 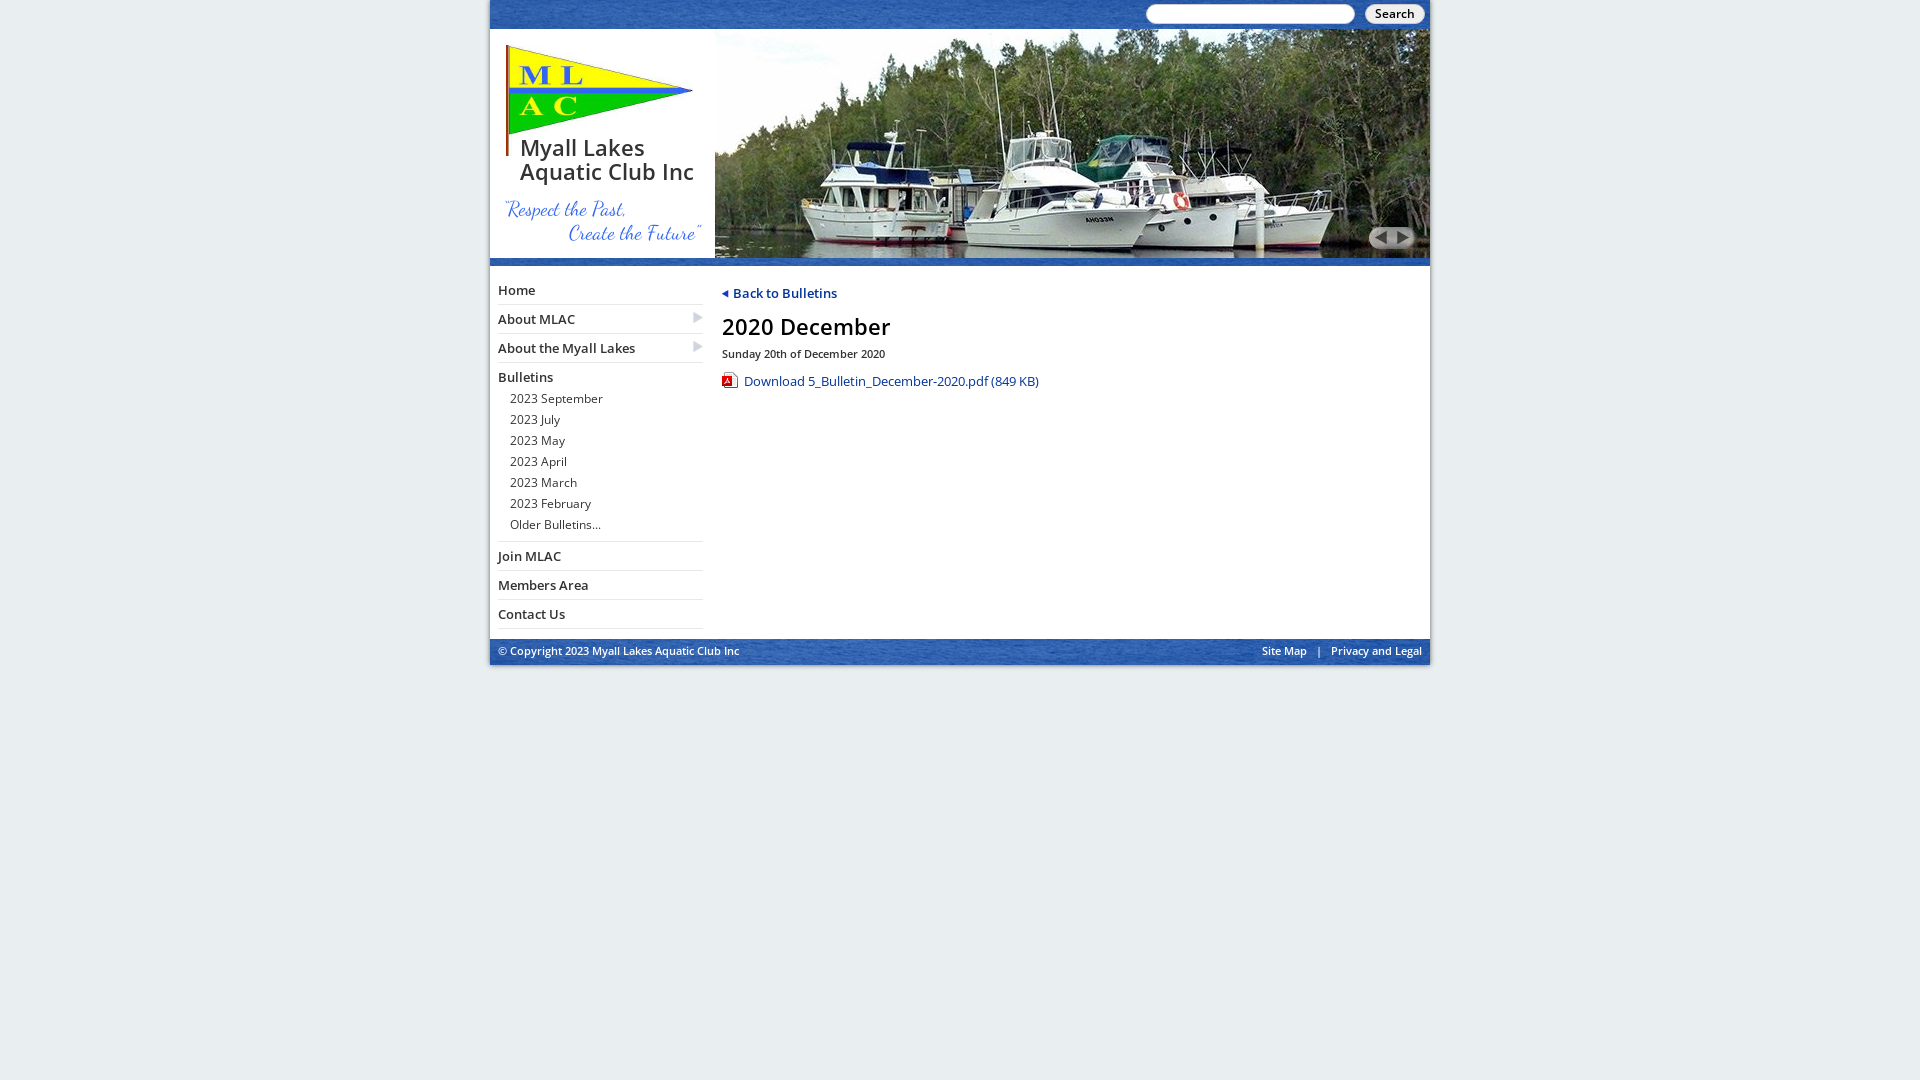 I want to click on Members Area, so click(x=600, y=585).